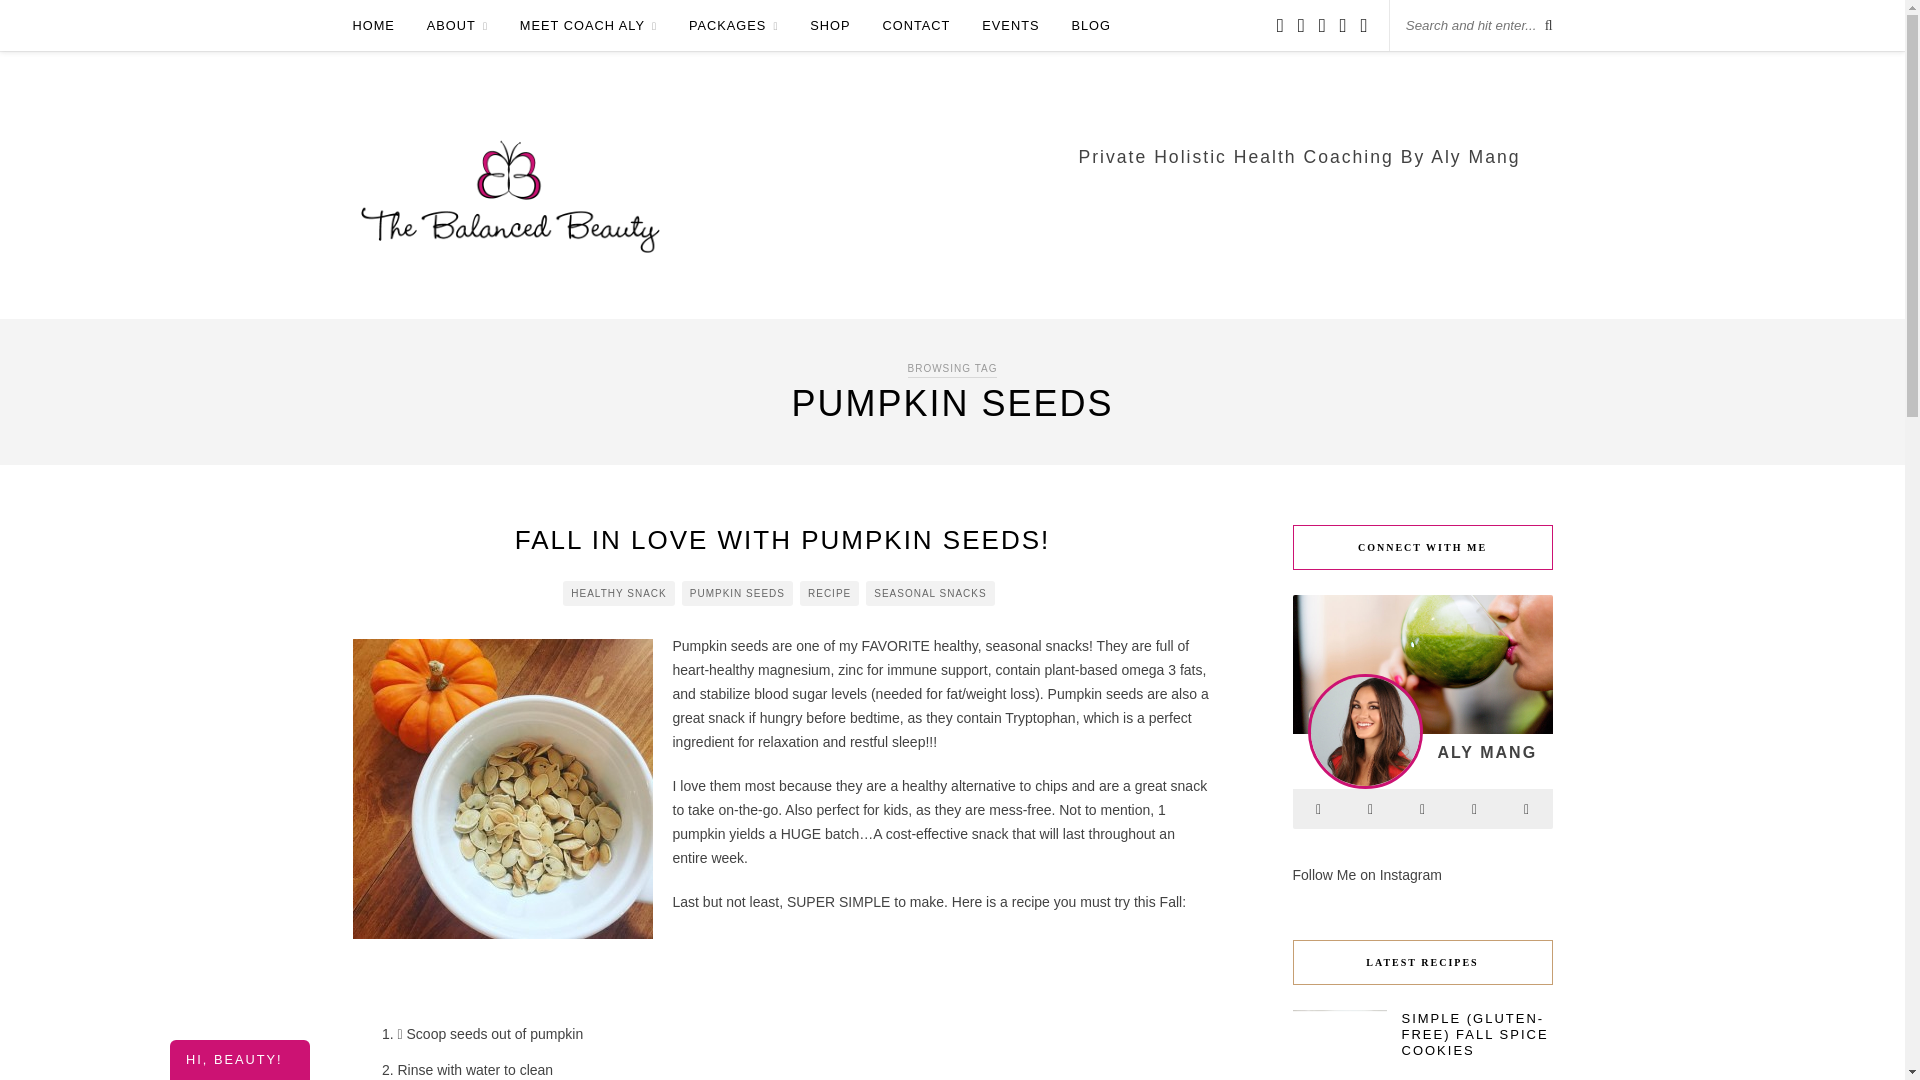  Describe the element at coordinates (1010, 25) in the screenshot. I see `EVENTS` at that location.